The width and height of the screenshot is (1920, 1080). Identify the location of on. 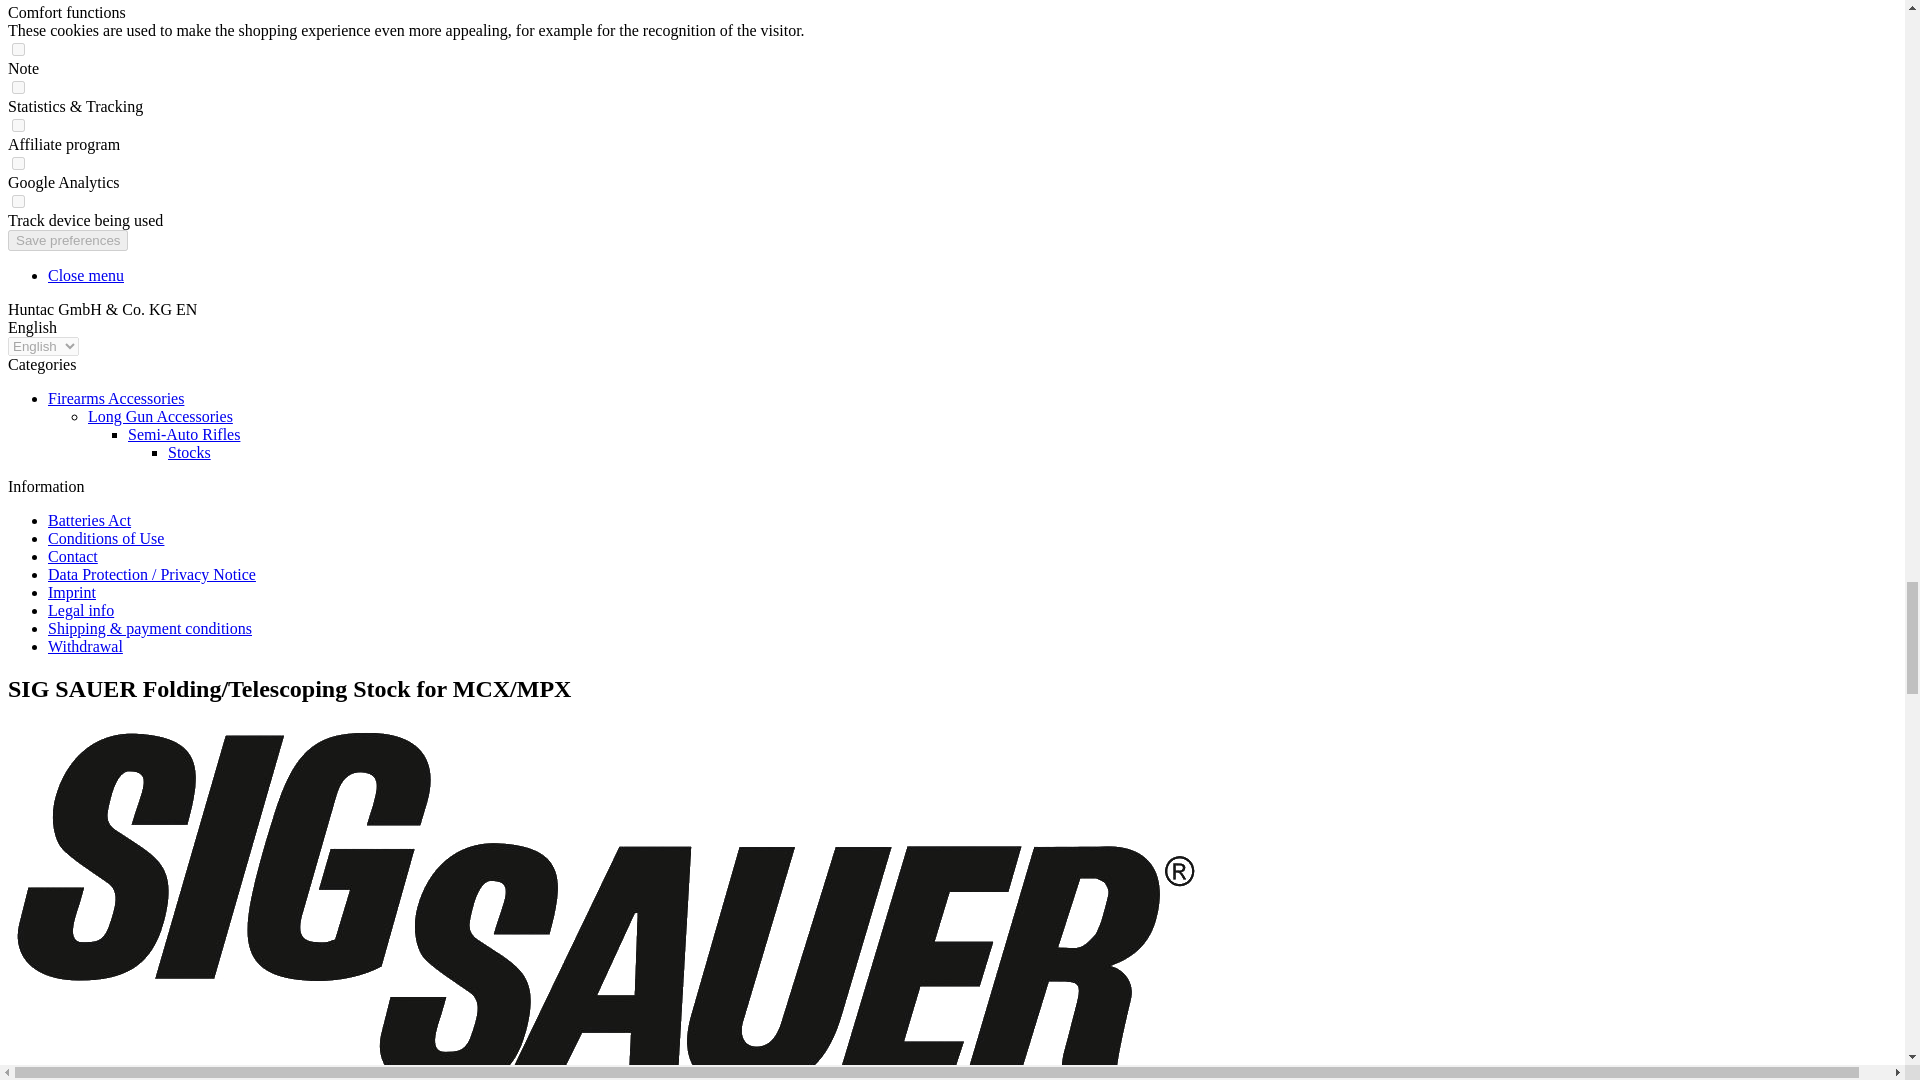
(18, 124).